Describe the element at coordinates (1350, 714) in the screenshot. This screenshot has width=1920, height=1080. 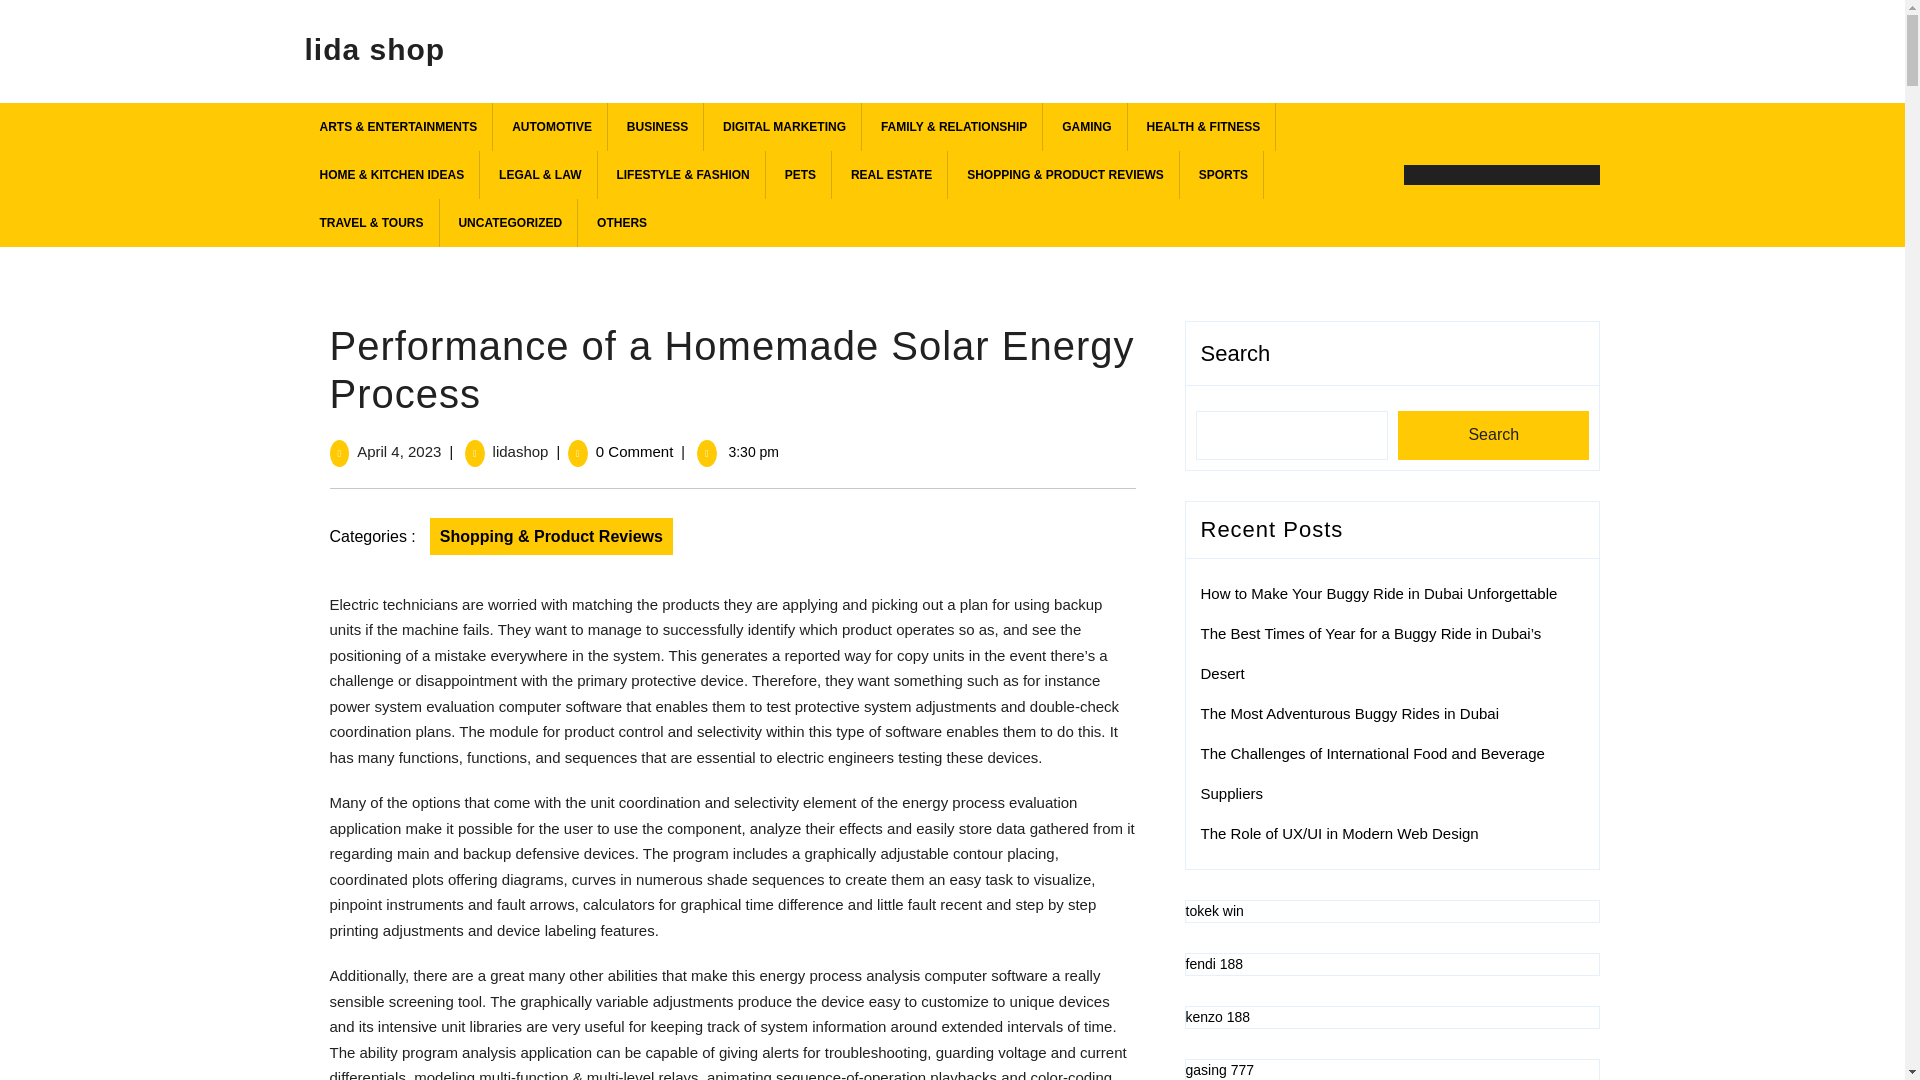
I see `The Most Adventurous Buggy Rides in Dubai` at that location.